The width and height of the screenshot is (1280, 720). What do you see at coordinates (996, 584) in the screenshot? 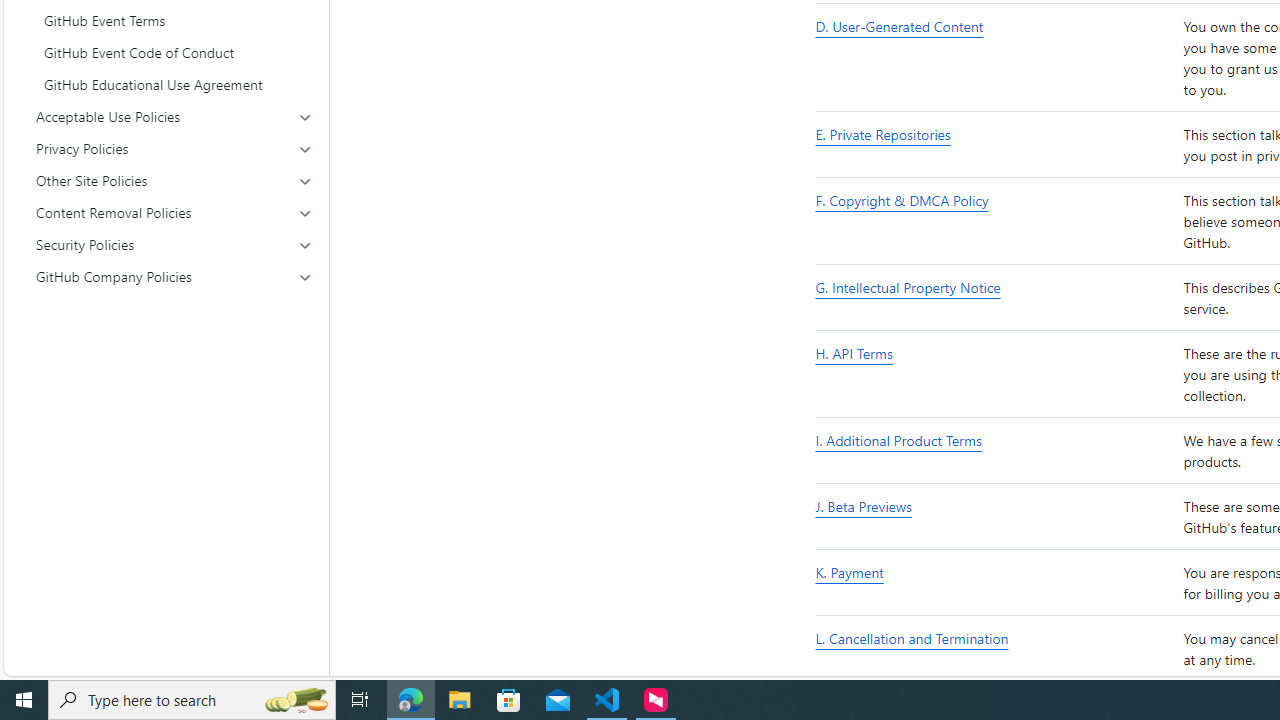
I see `K. Payment` at bounding box center [996, 584].